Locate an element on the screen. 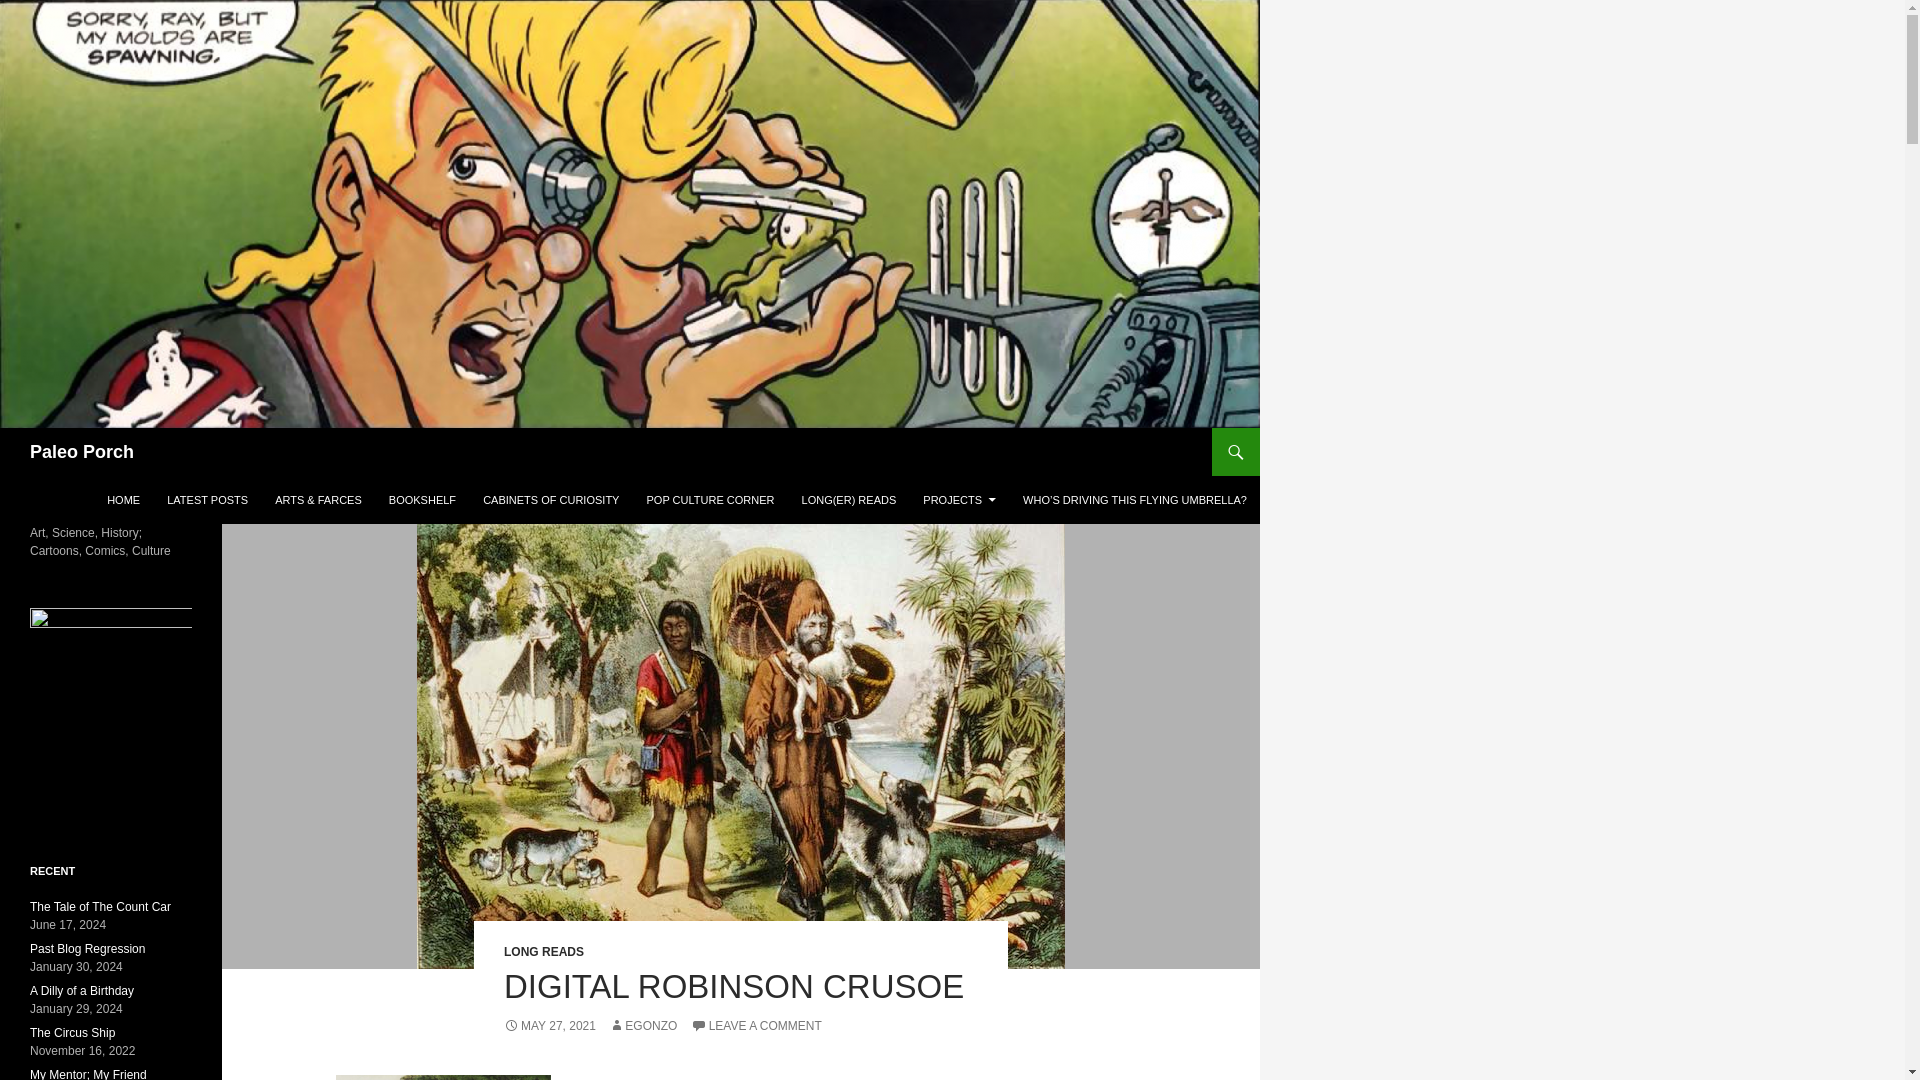  CABINETS OF CURIOSITY is located at coordinates (550, 500).